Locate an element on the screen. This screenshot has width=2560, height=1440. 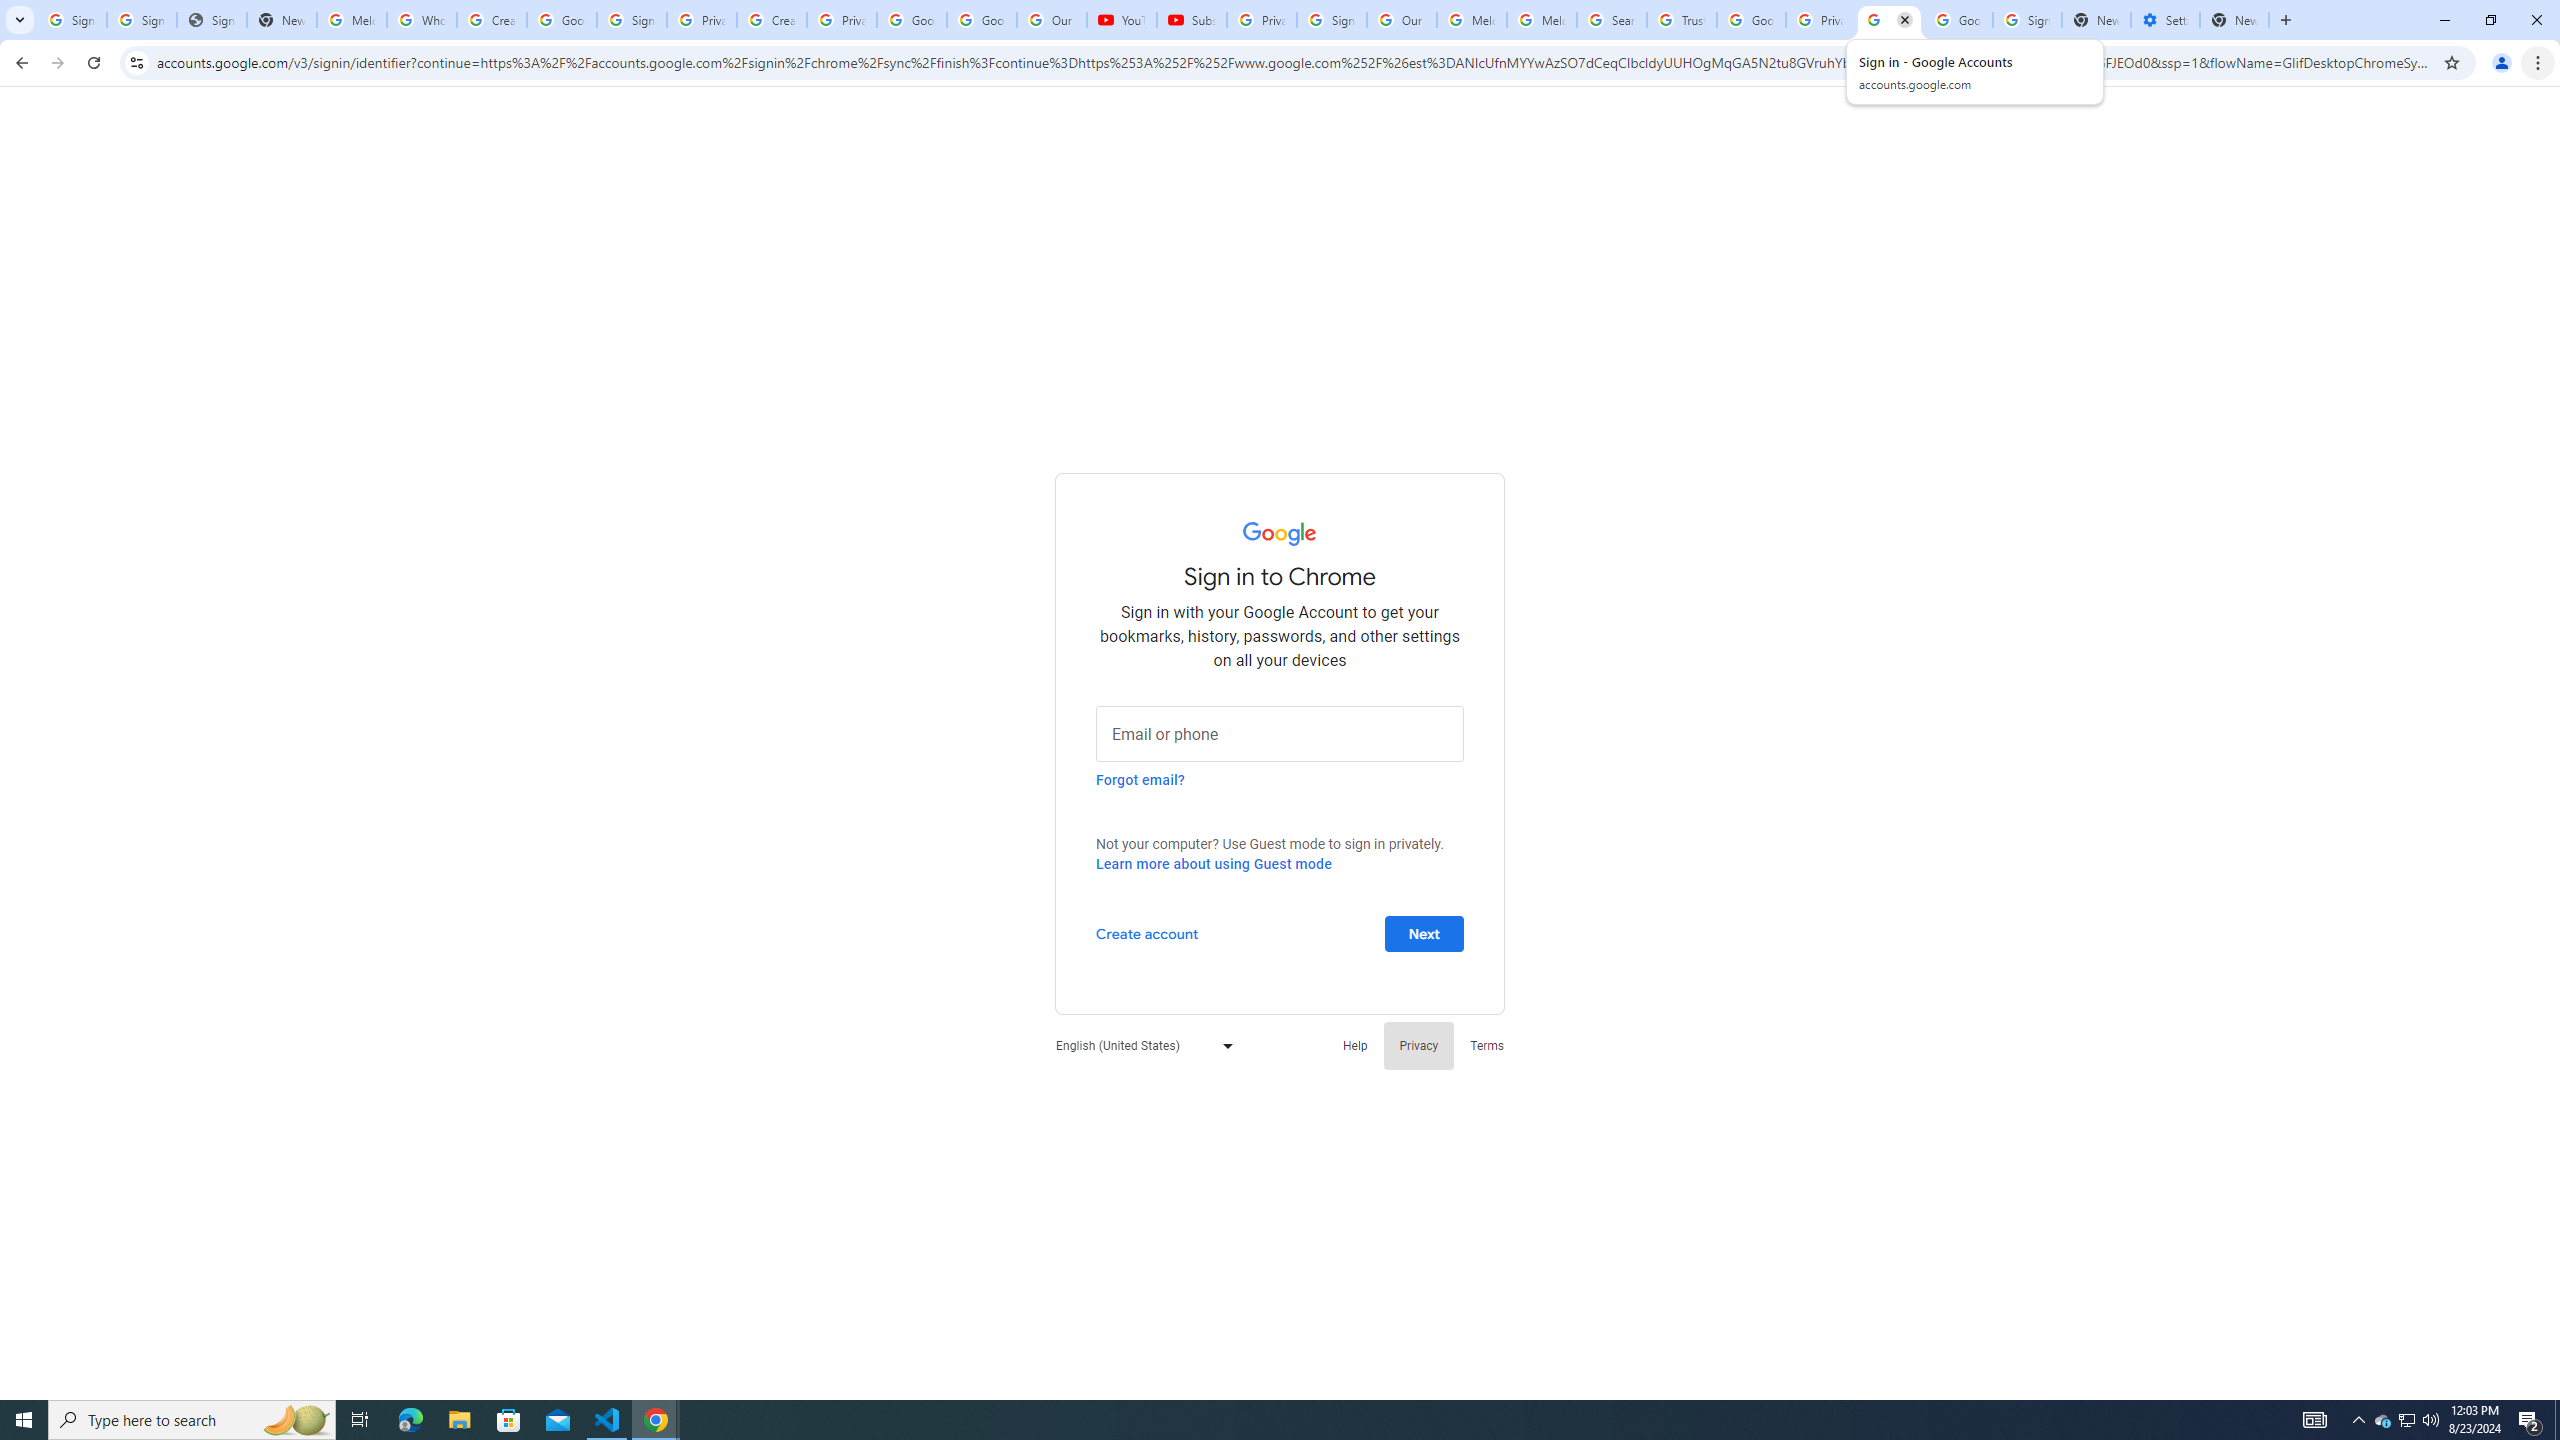
Search our Doodle Library Collection - Google Doodles is located at coordinates (1611, 20).